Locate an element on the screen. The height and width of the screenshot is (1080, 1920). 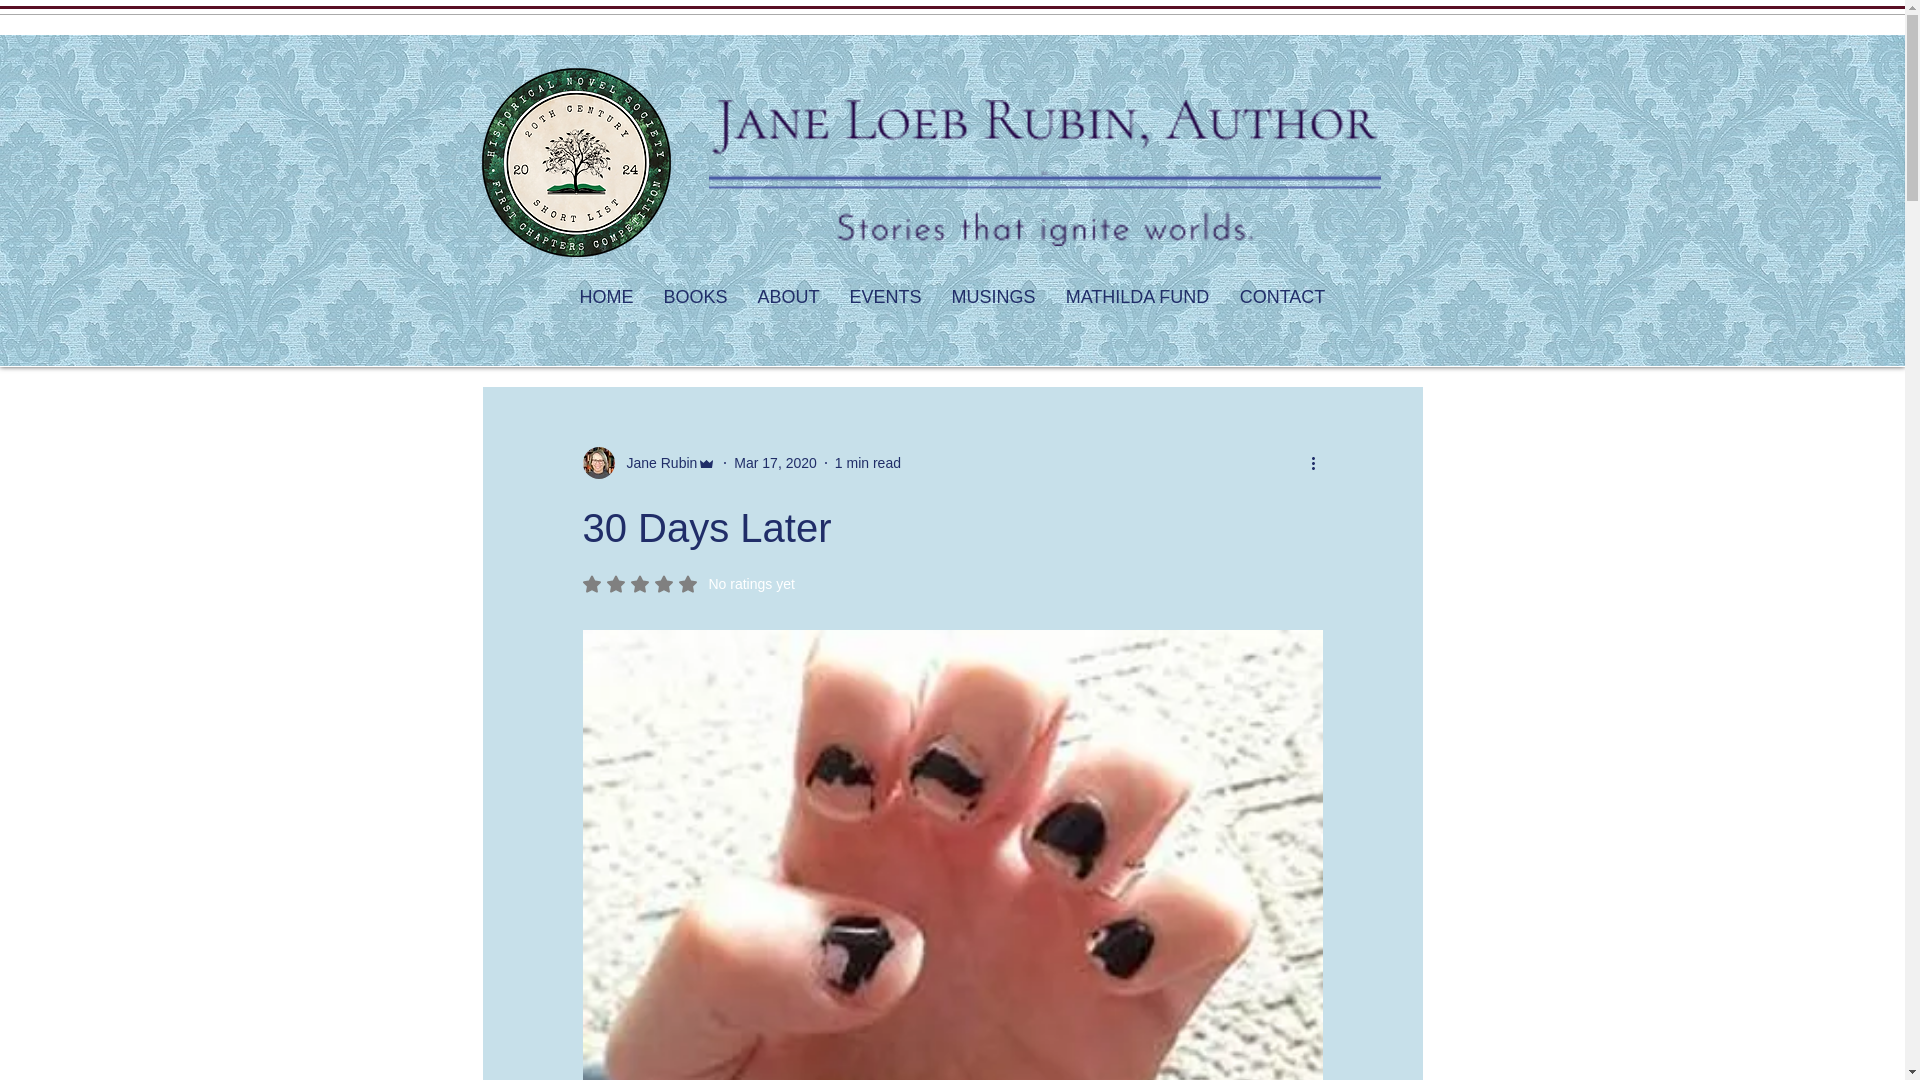
Mar 17, 2020 is located at coordinates (775, 461).